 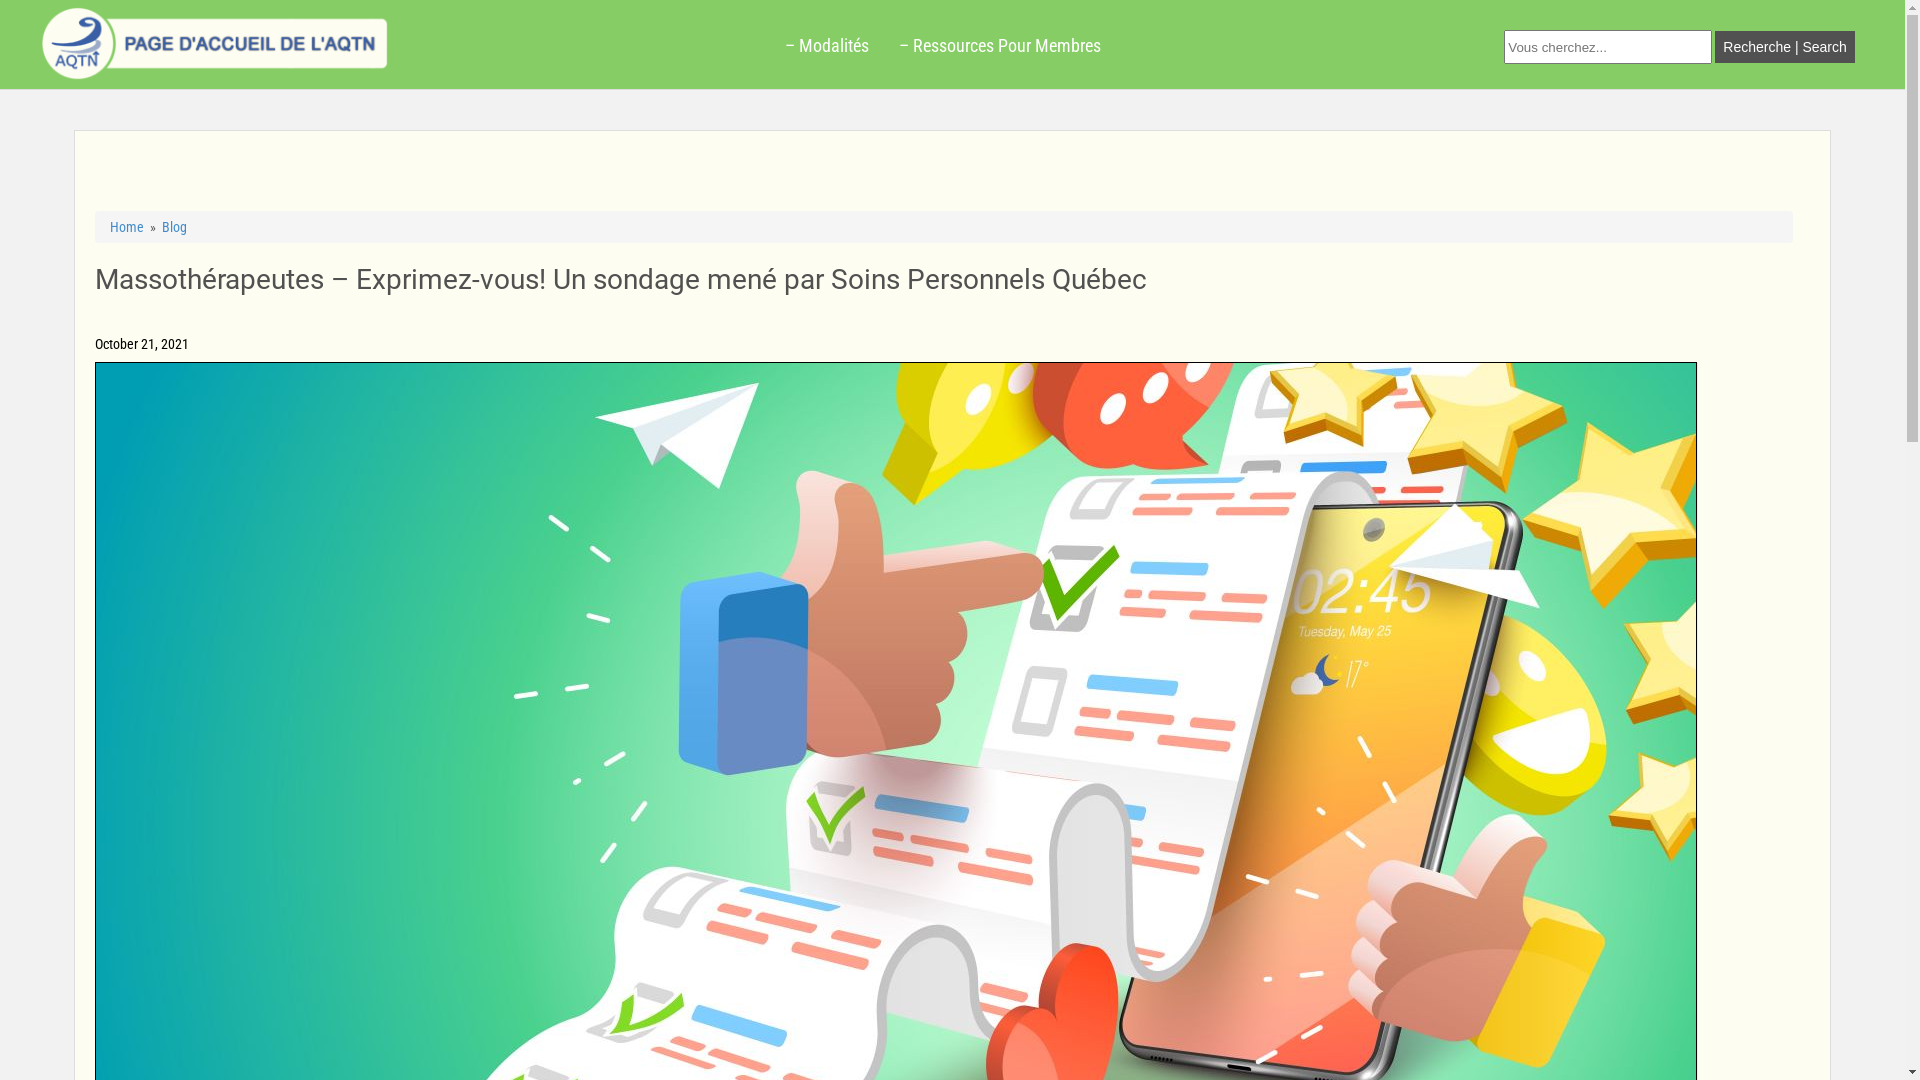 I want to click on Recherche | Search, so click(x=1784, y=46).